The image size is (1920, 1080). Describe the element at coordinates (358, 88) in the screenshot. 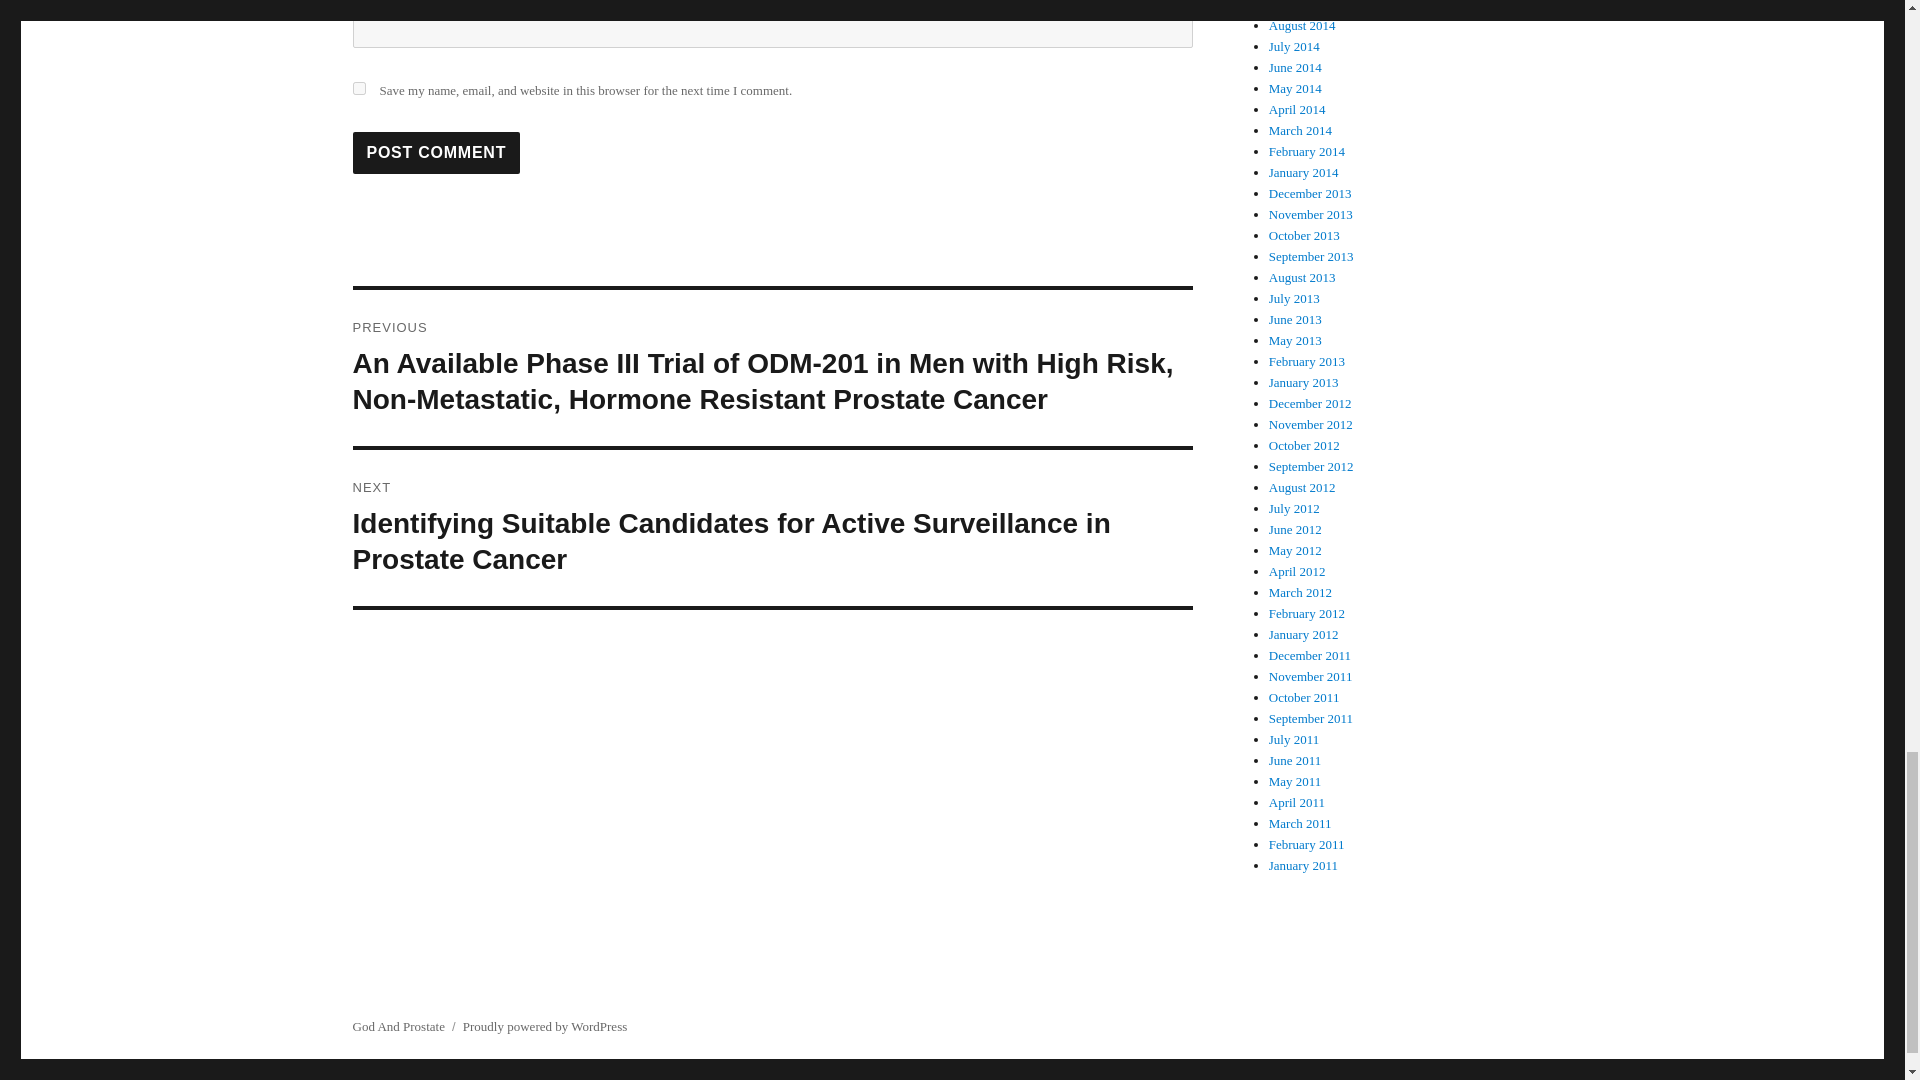

I see `yes` at that location.